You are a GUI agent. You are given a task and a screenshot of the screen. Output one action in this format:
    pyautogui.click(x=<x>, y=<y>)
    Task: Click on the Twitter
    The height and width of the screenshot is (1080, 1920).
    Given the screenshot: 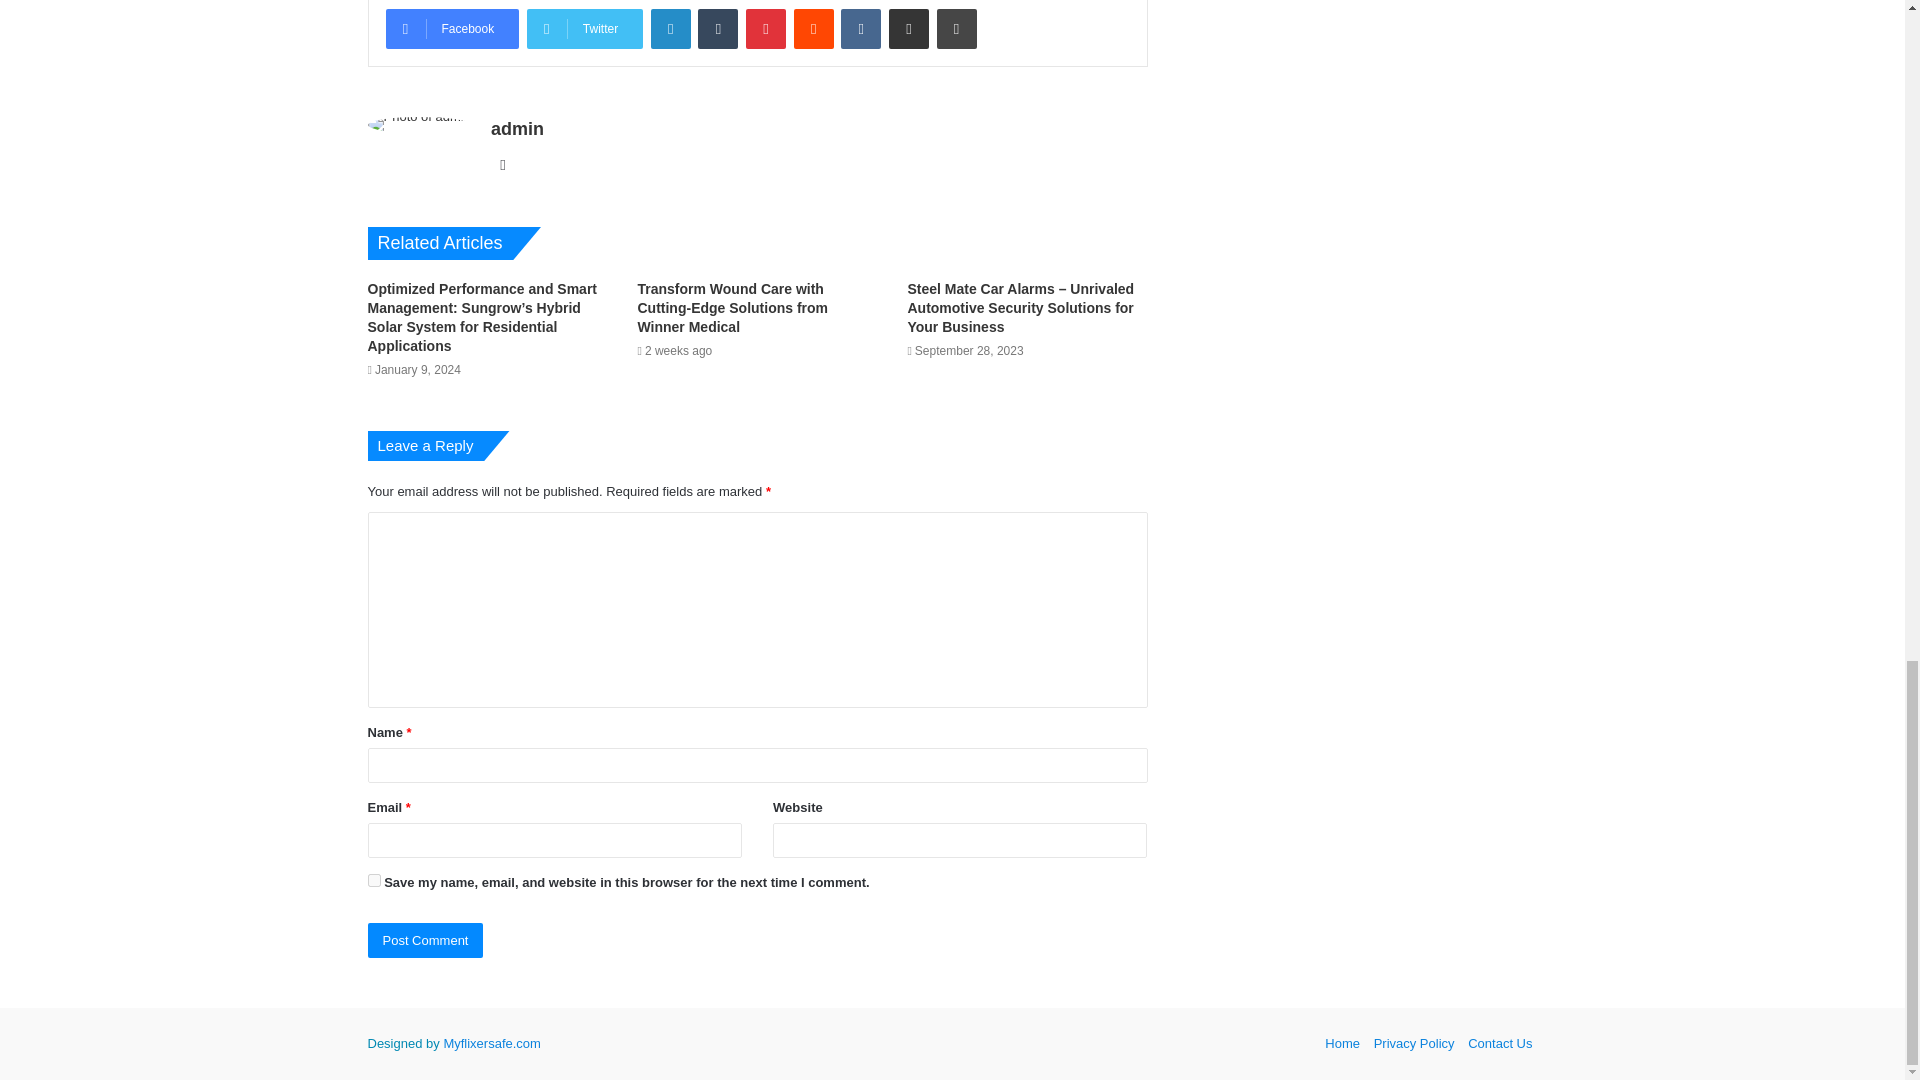 What is the action you would take?
    pyautogui.click(x=584, y=28)
    